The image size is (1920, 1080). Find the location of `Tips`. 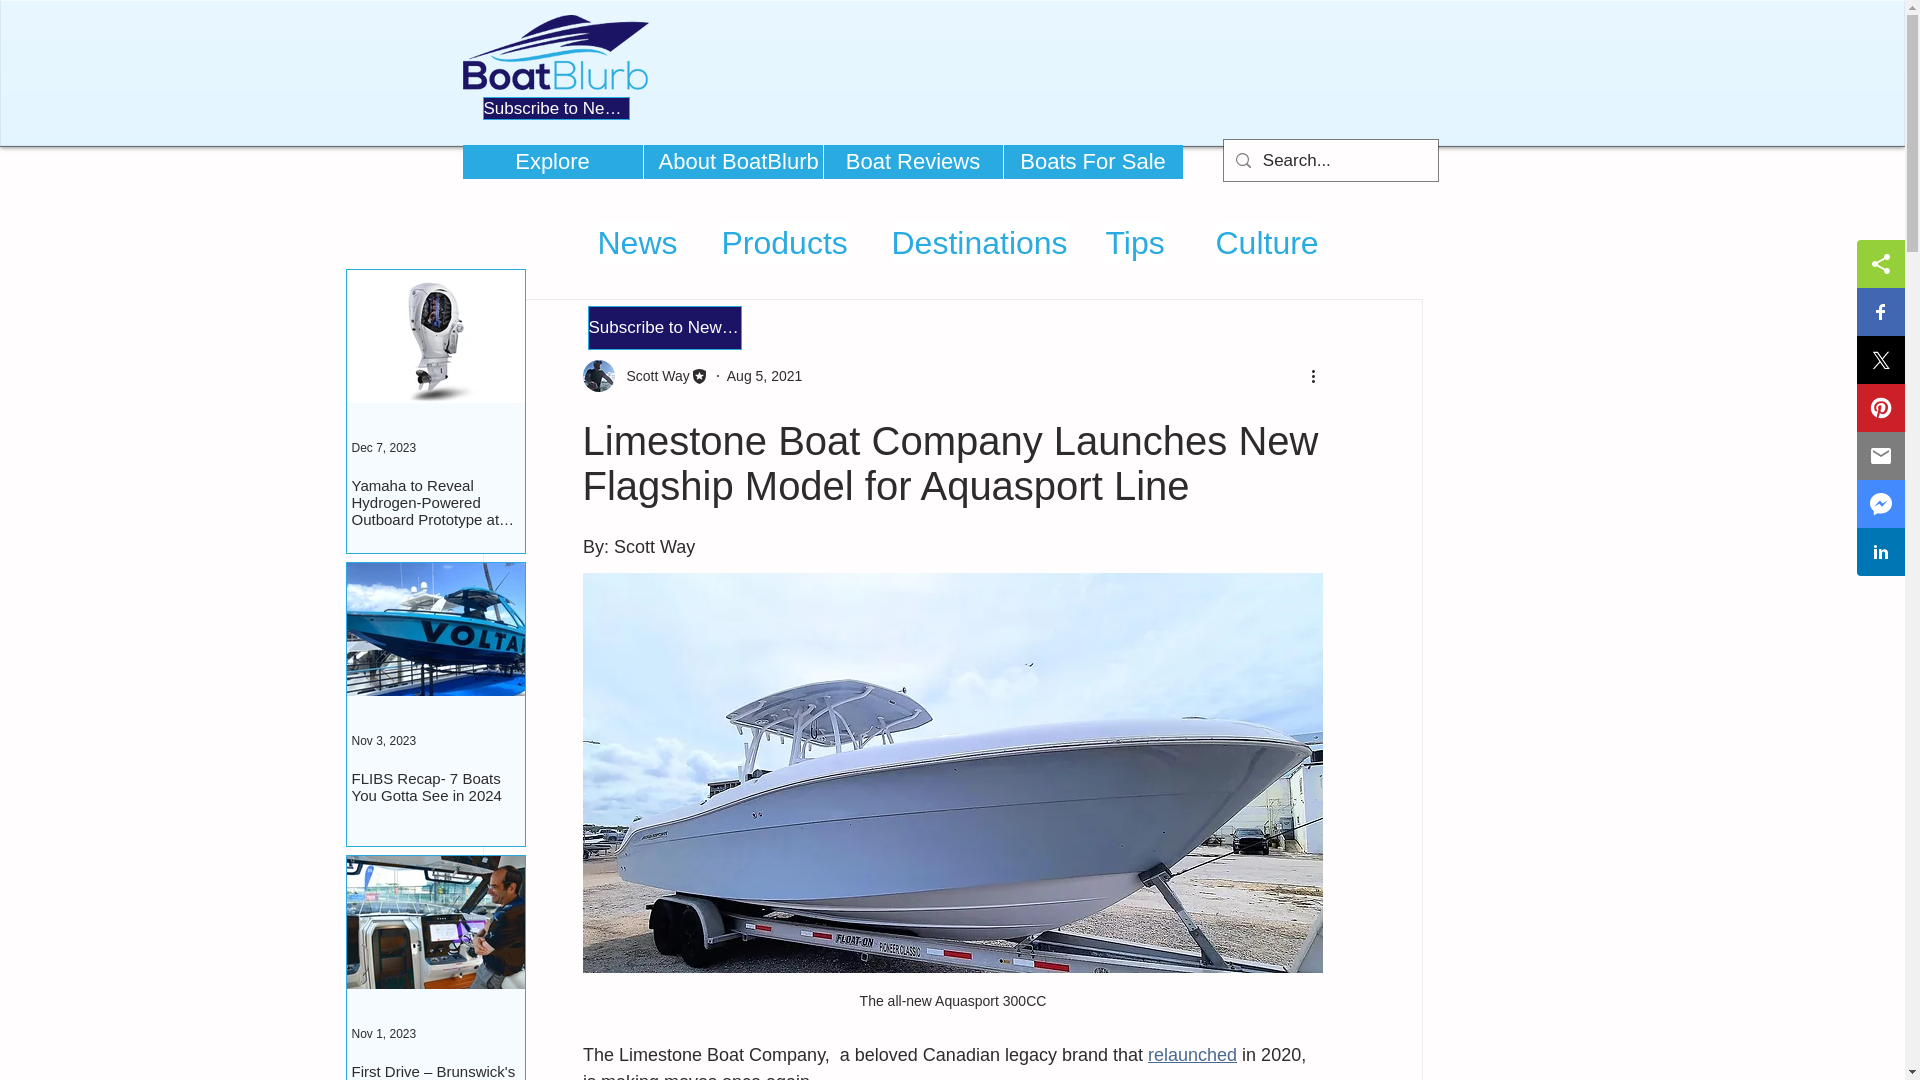

Tips is located at coordinates (1135, 243).